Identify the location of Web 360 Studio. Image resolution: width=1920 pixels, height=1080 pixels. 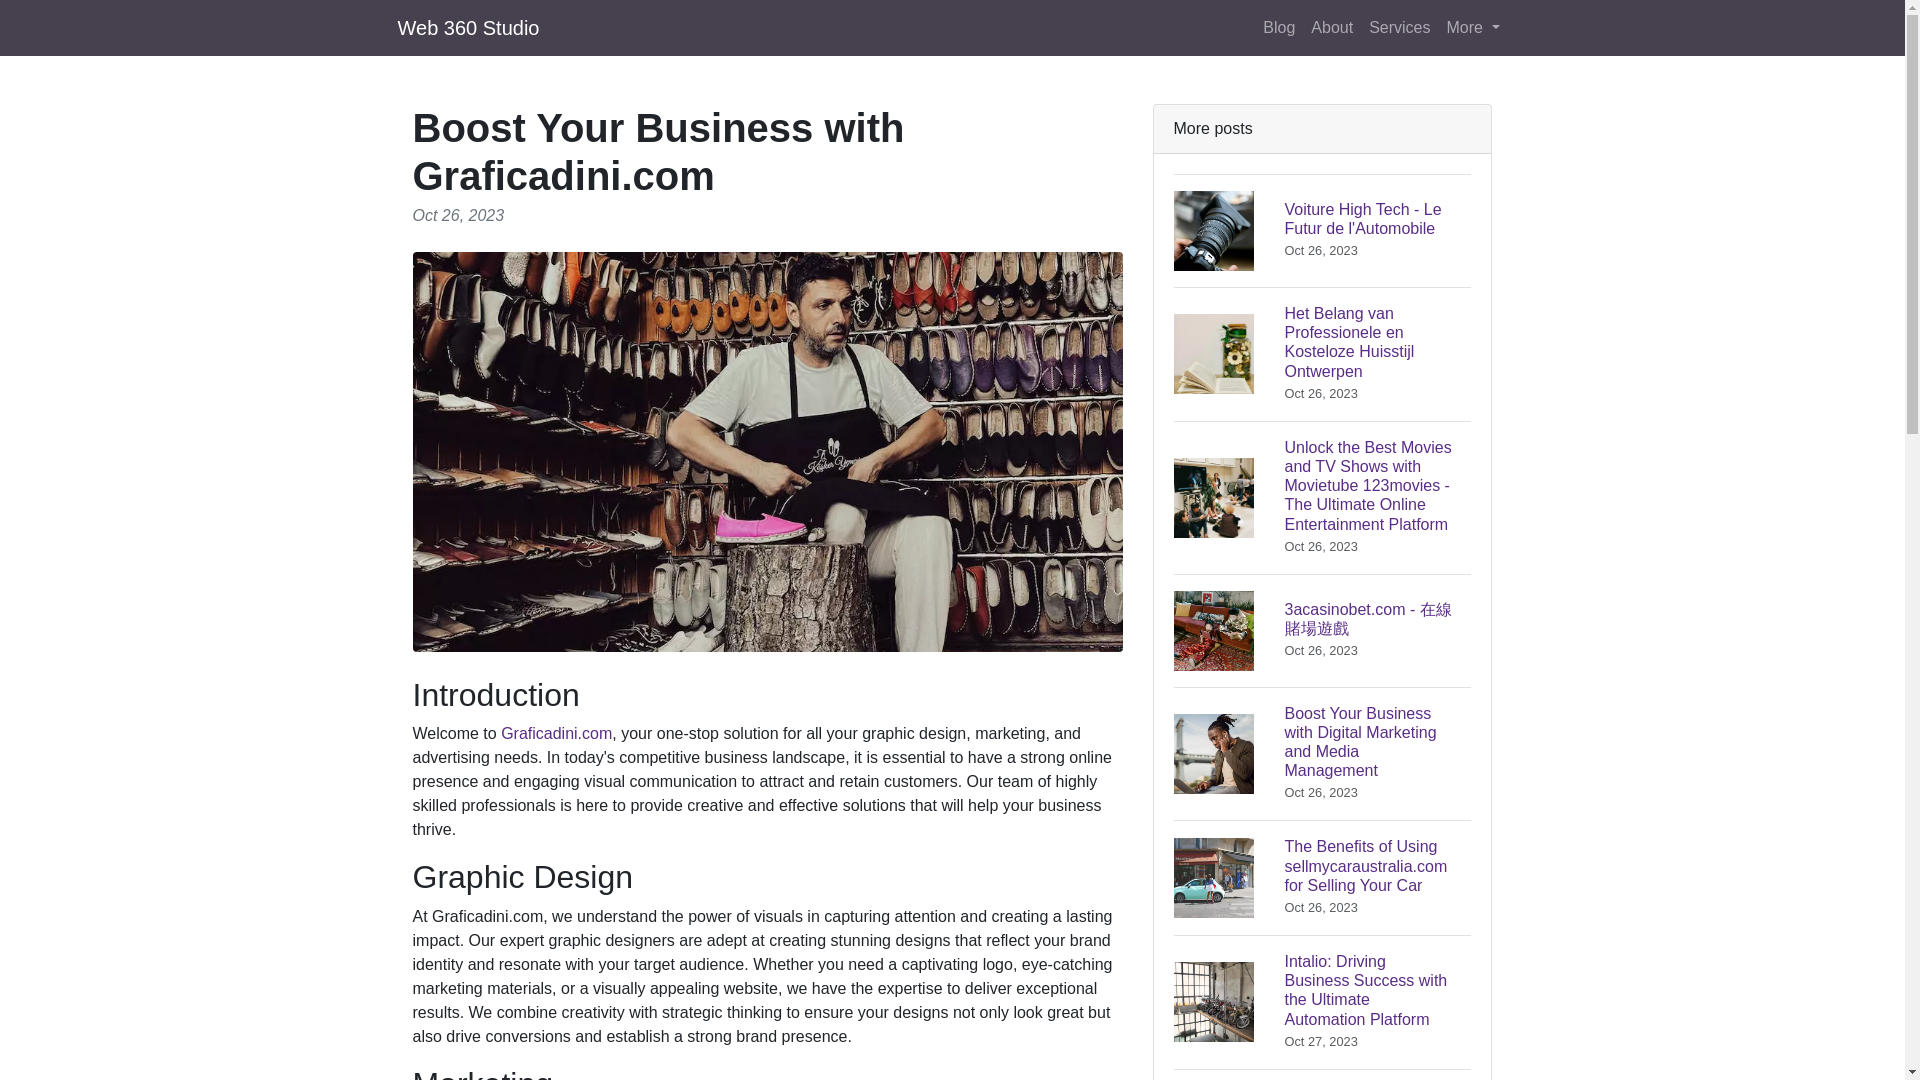
(1322, 230).